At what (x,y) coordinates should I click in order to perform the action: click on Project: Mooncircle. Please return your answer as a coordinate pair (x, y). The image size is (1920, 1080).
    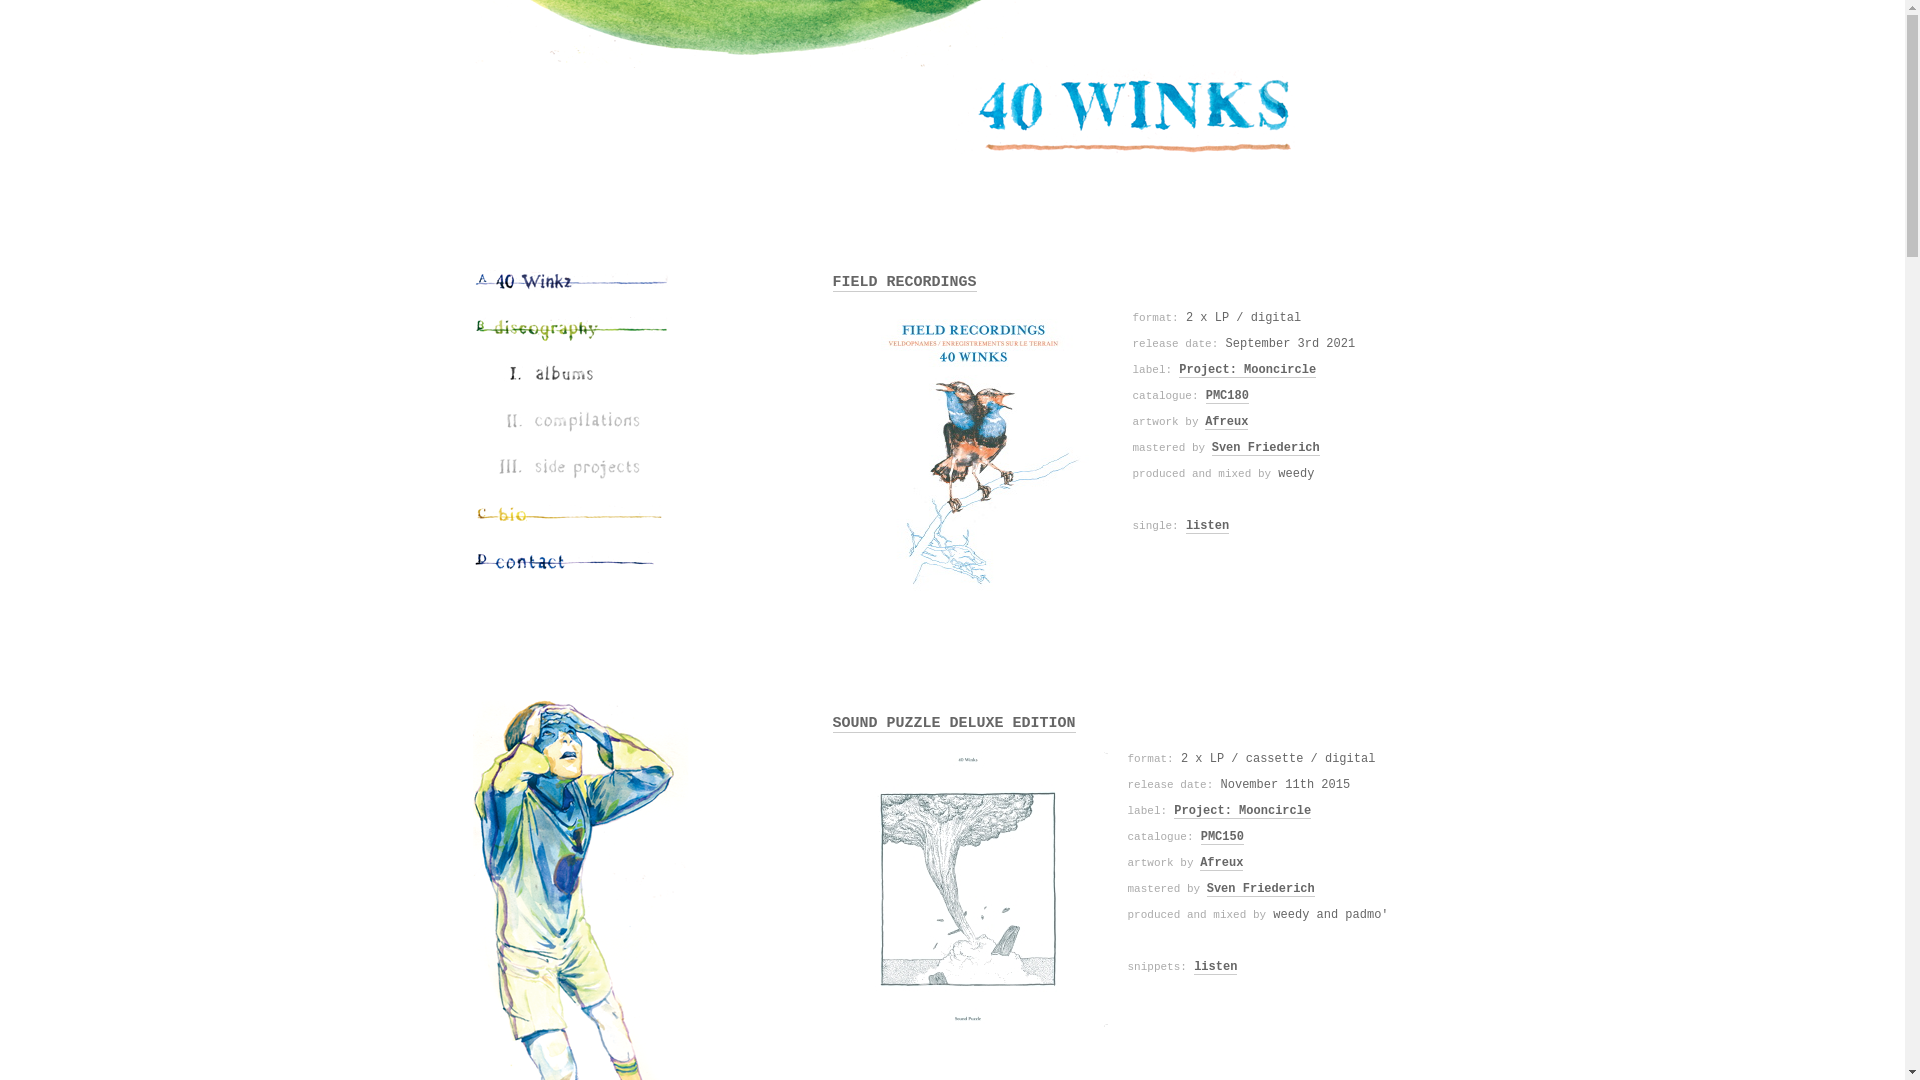
    Looking at the image, I should click on (1248, 370).